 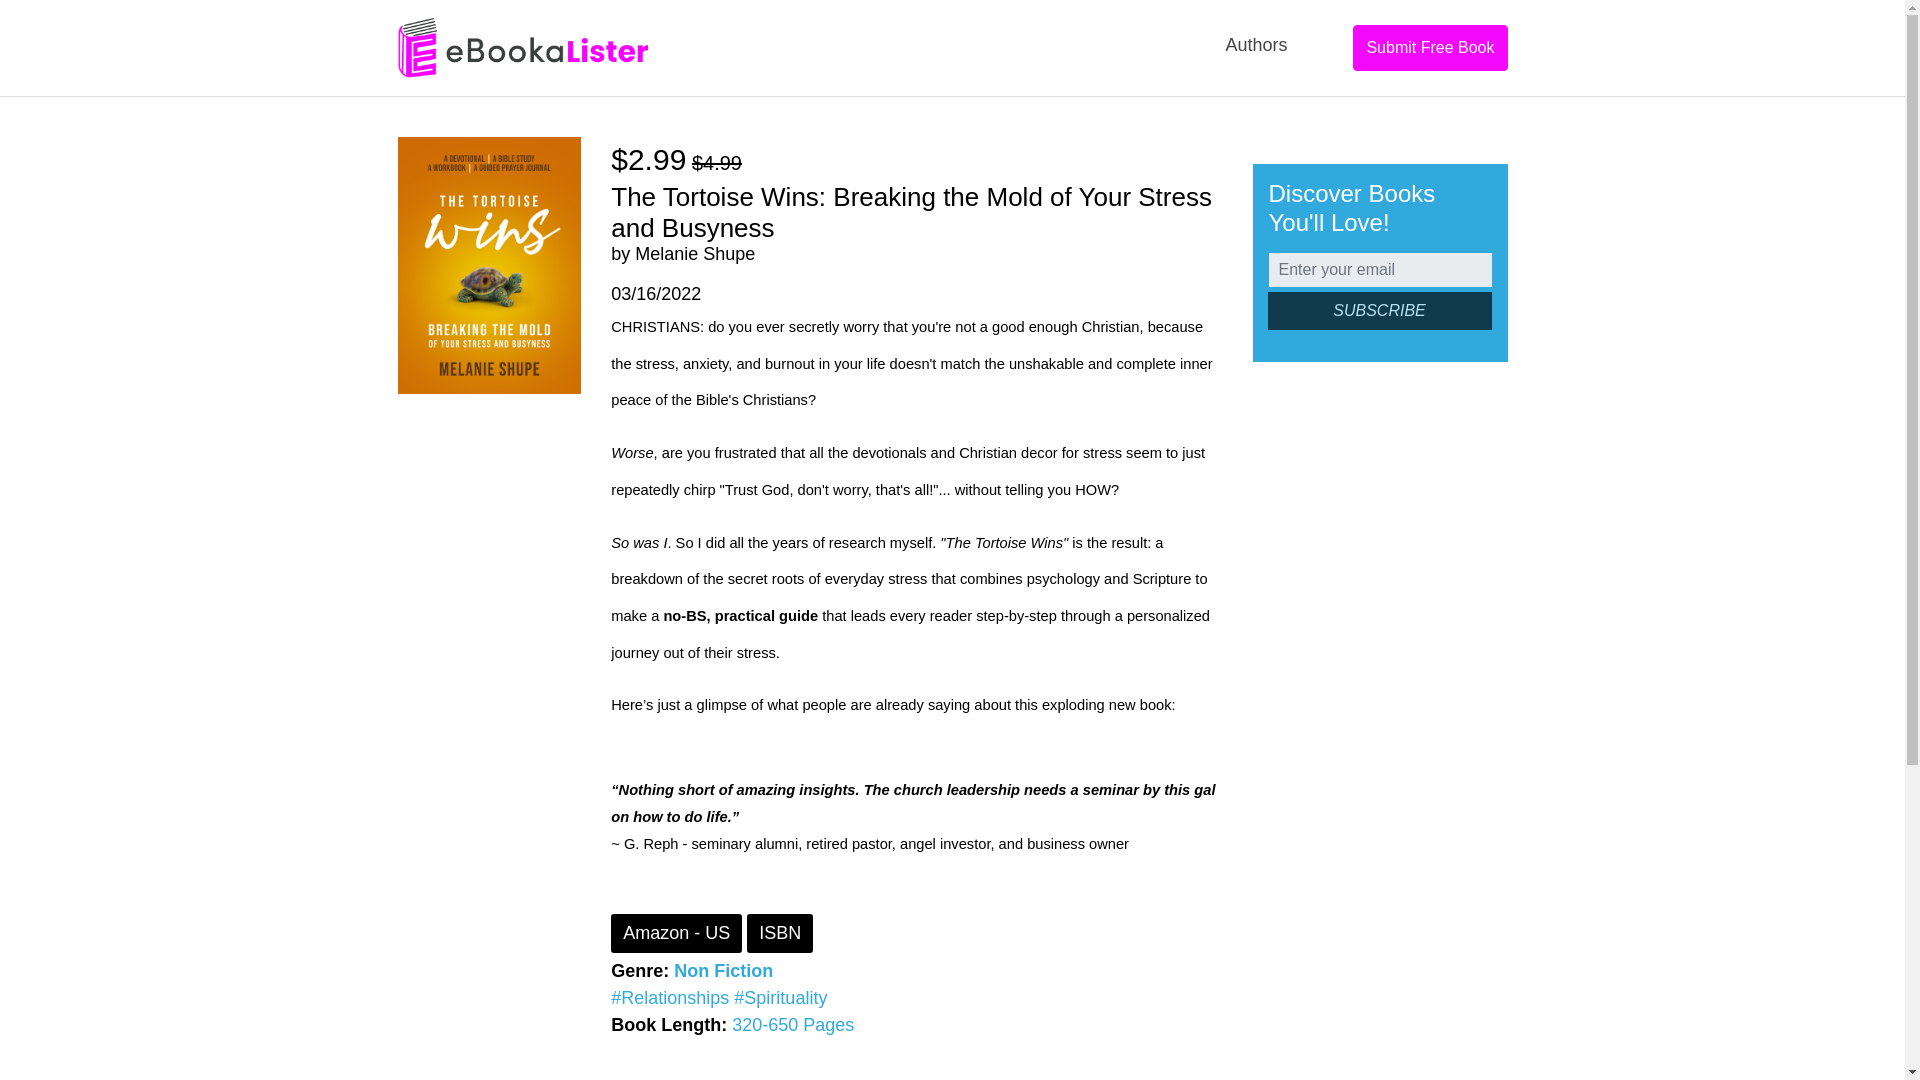 I want to click on ISBN, so click(x=779, y=932).